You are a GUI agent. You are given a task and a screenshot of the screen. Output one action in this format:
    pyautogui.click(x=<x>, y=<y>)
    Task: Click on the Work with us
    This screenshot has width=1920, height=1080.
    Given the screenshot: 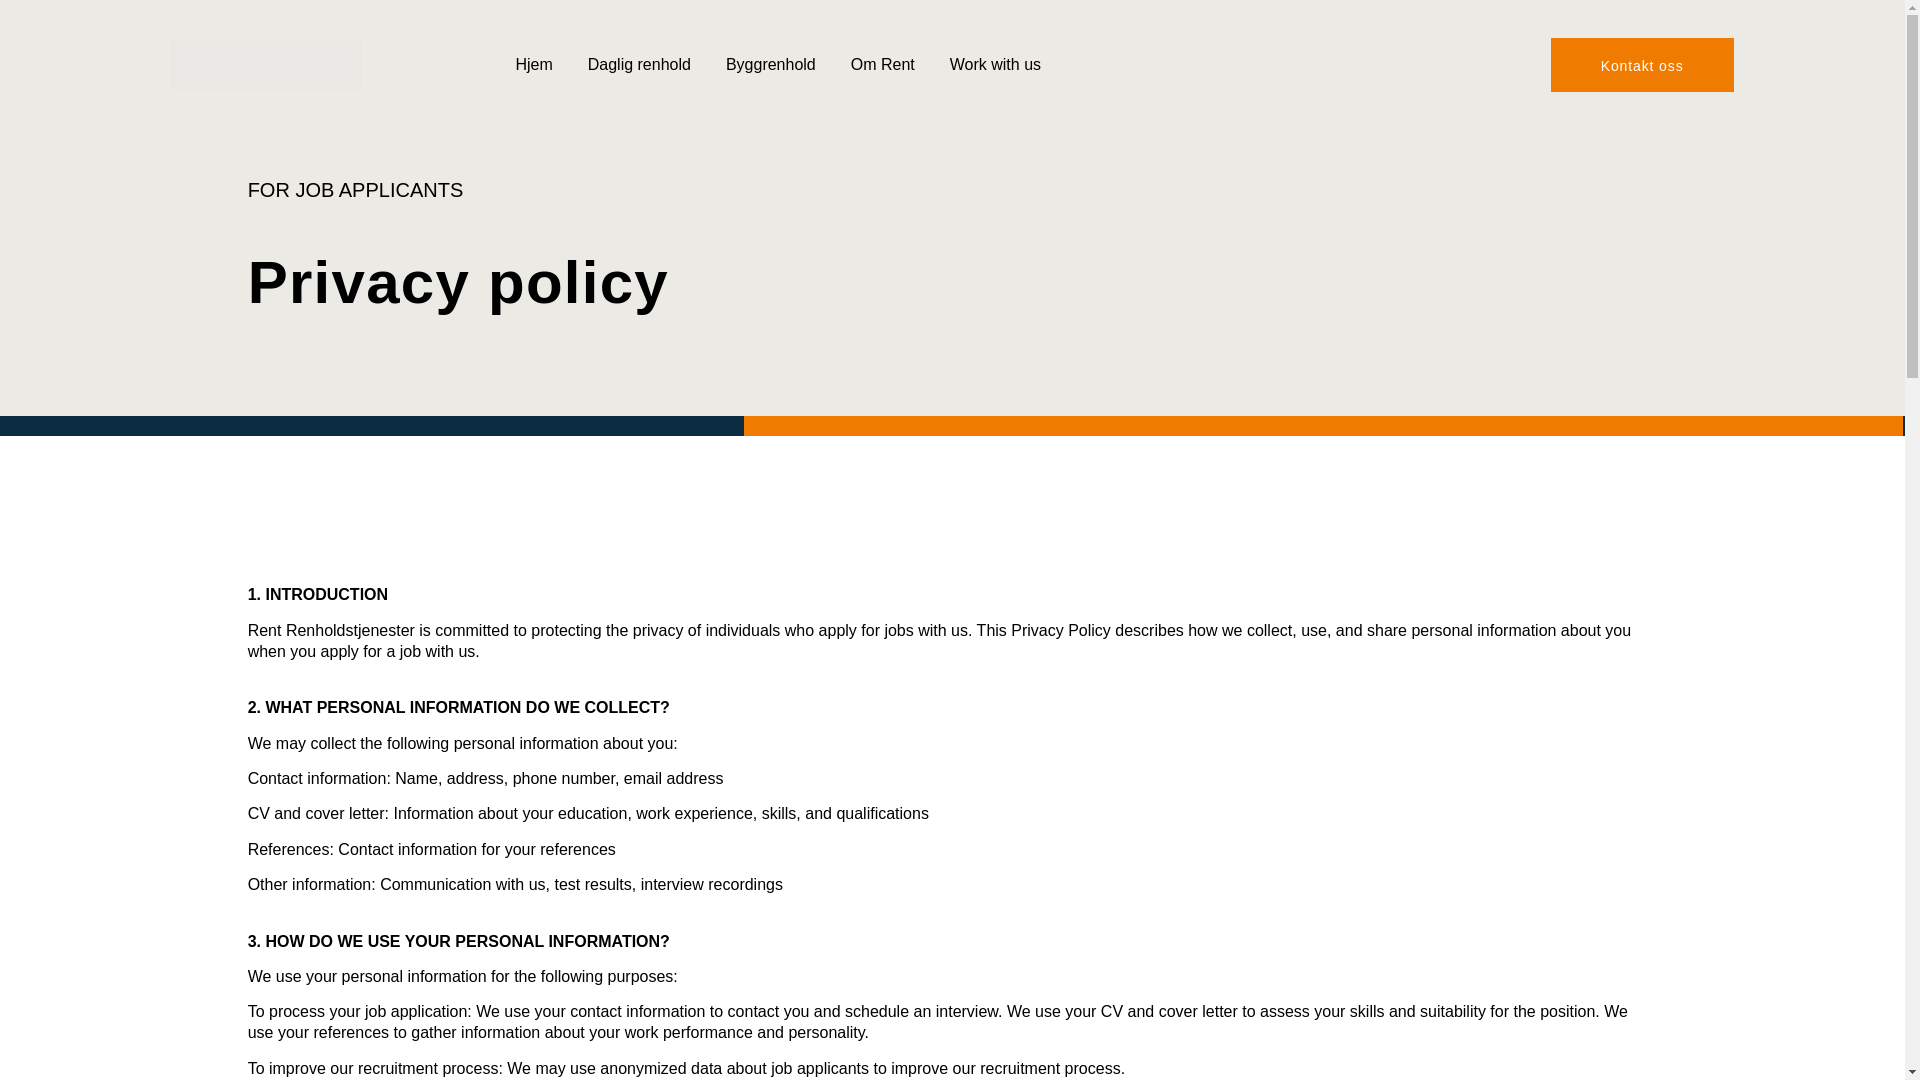 What is the action you would take?
    pyautogui.click(x=995, y=64)
    